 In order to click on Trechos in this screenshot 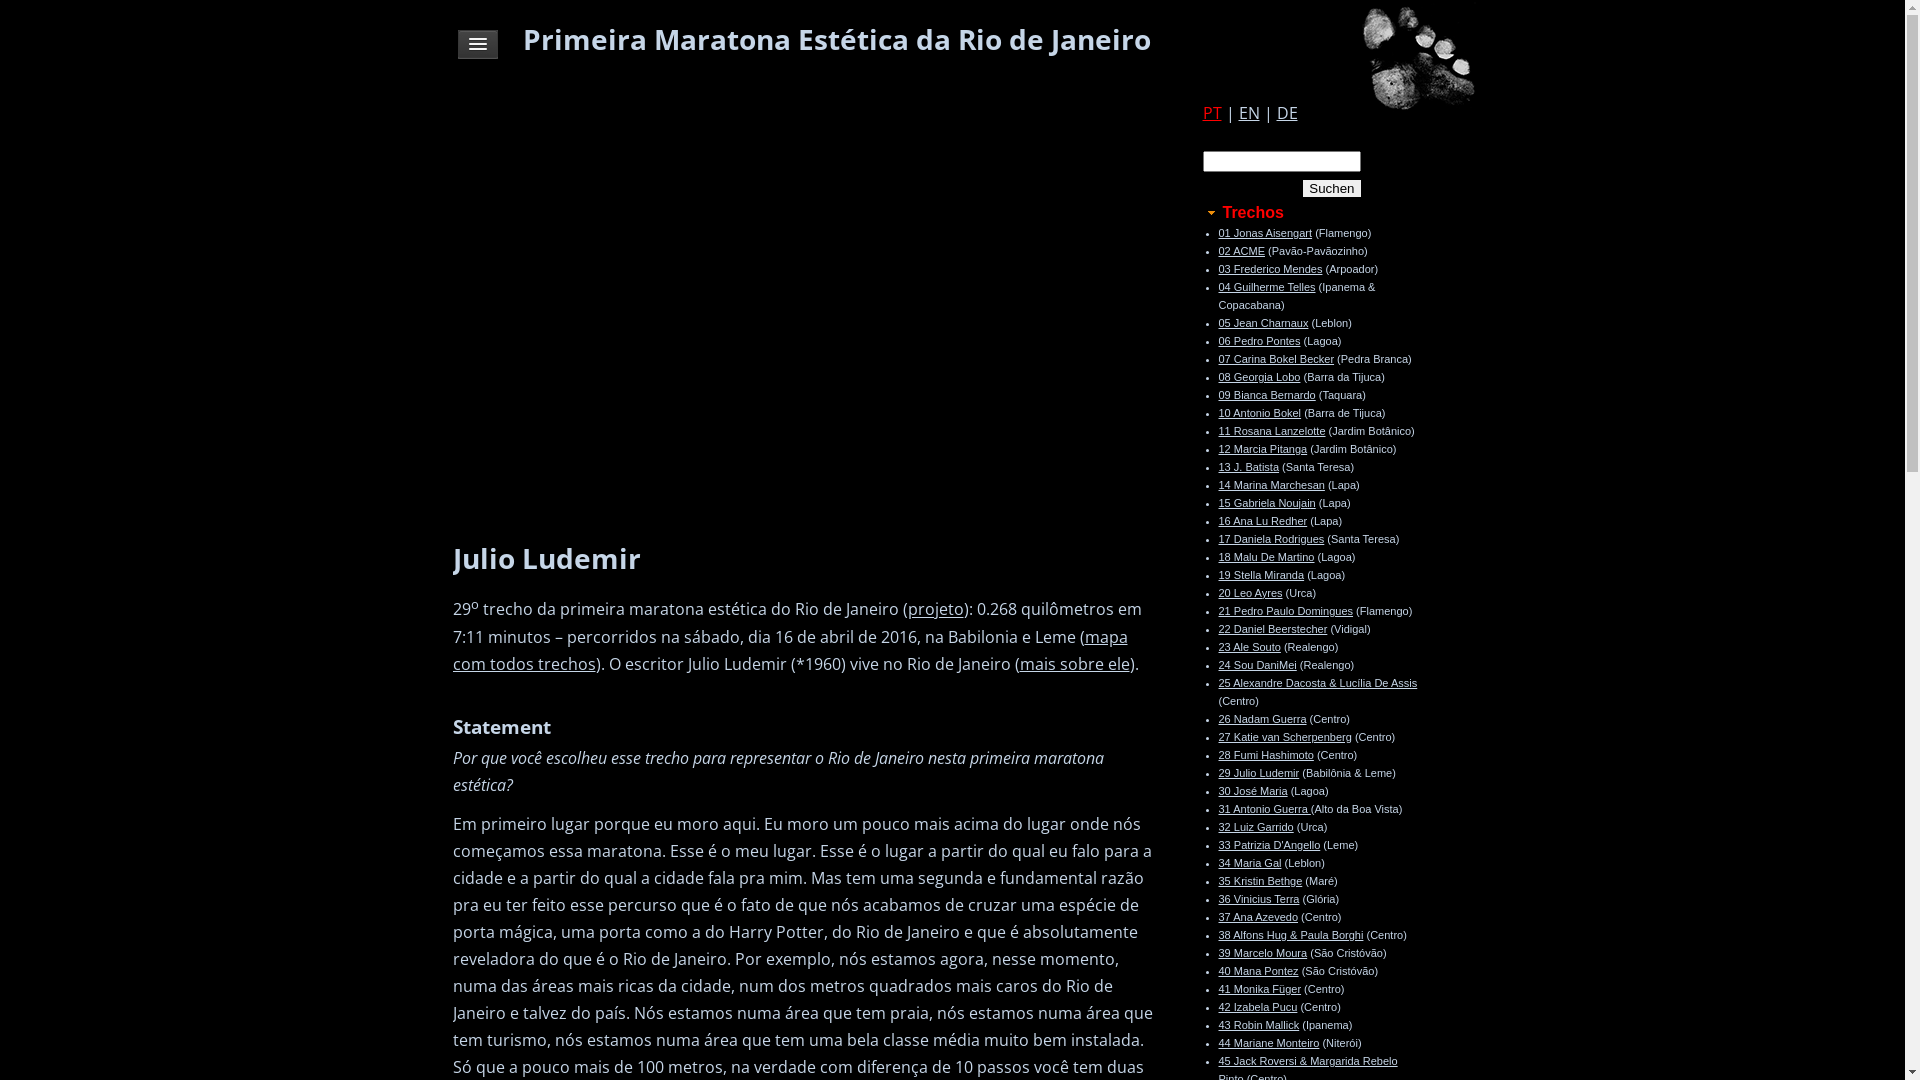, I will do `click(1242, 212)`.